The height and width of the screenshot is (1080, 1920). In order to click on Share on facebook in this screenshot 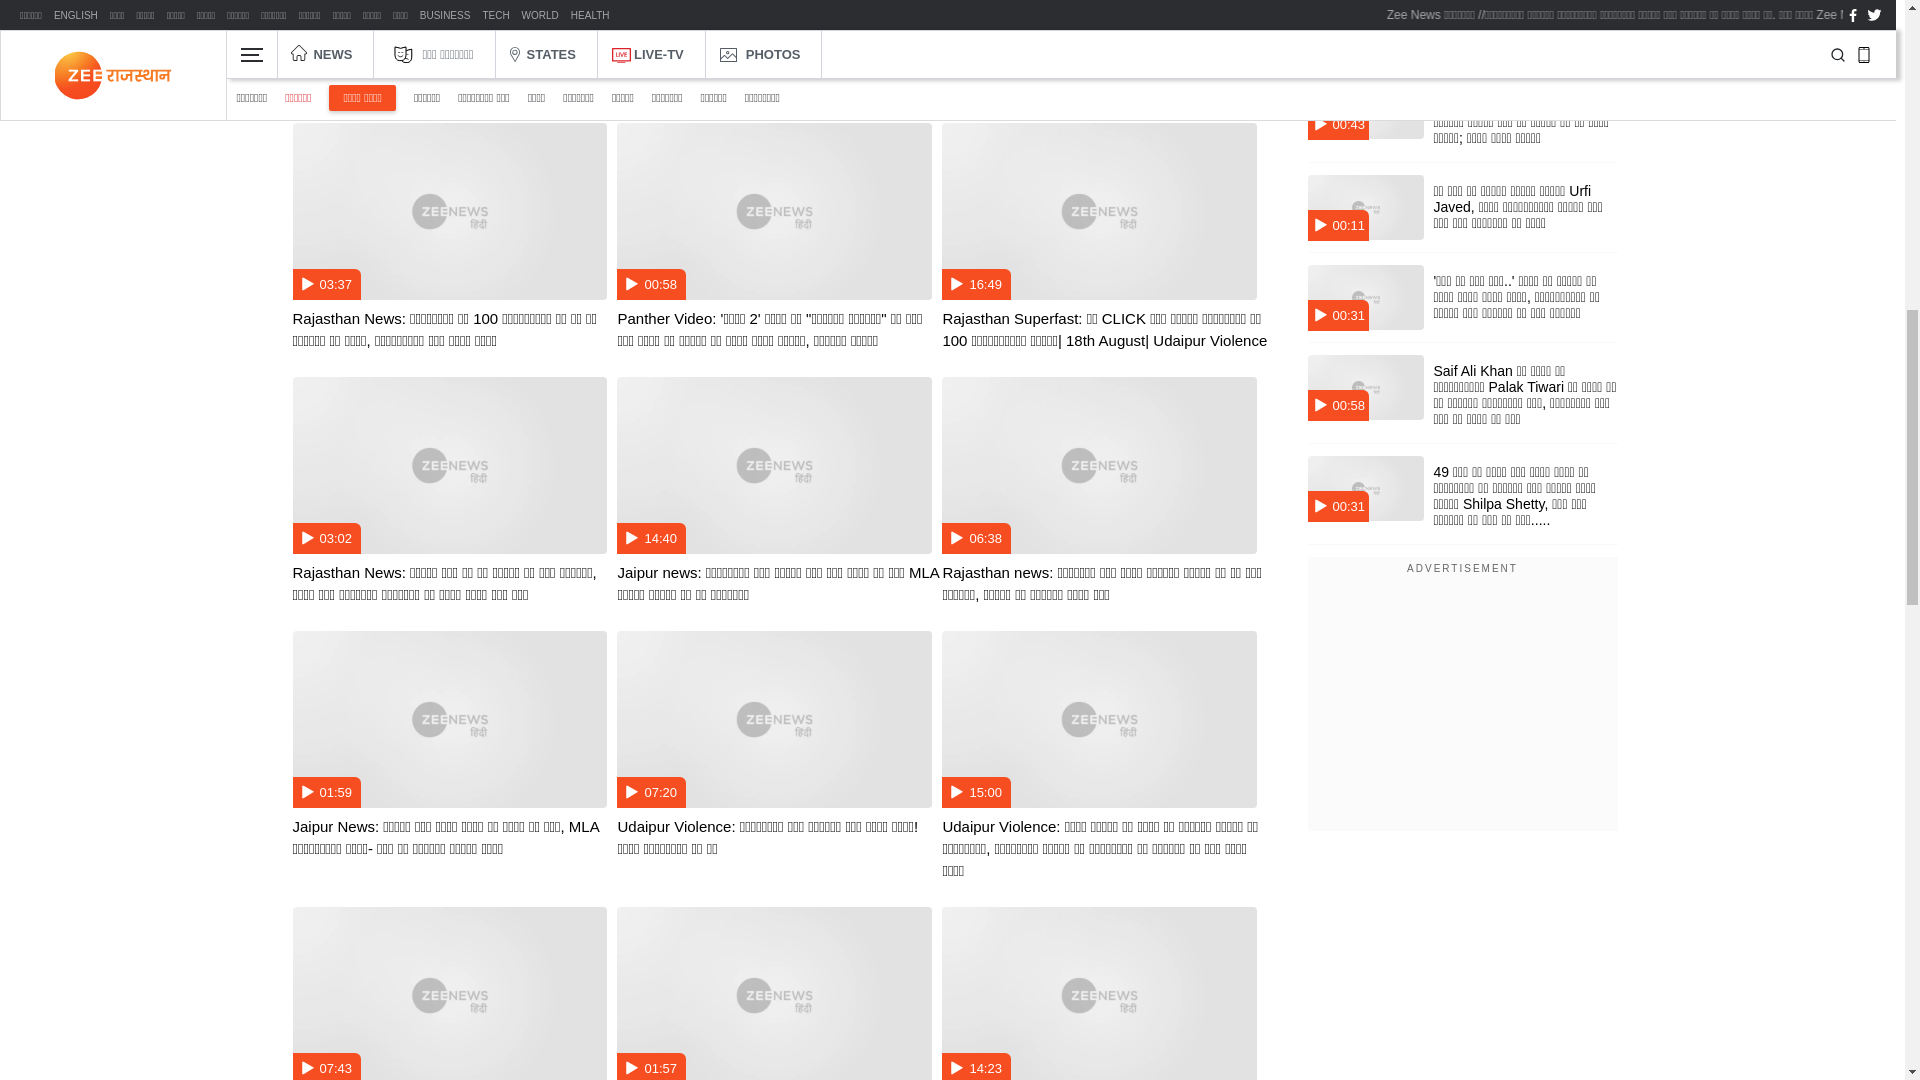, I will do `click(336, 12)`.